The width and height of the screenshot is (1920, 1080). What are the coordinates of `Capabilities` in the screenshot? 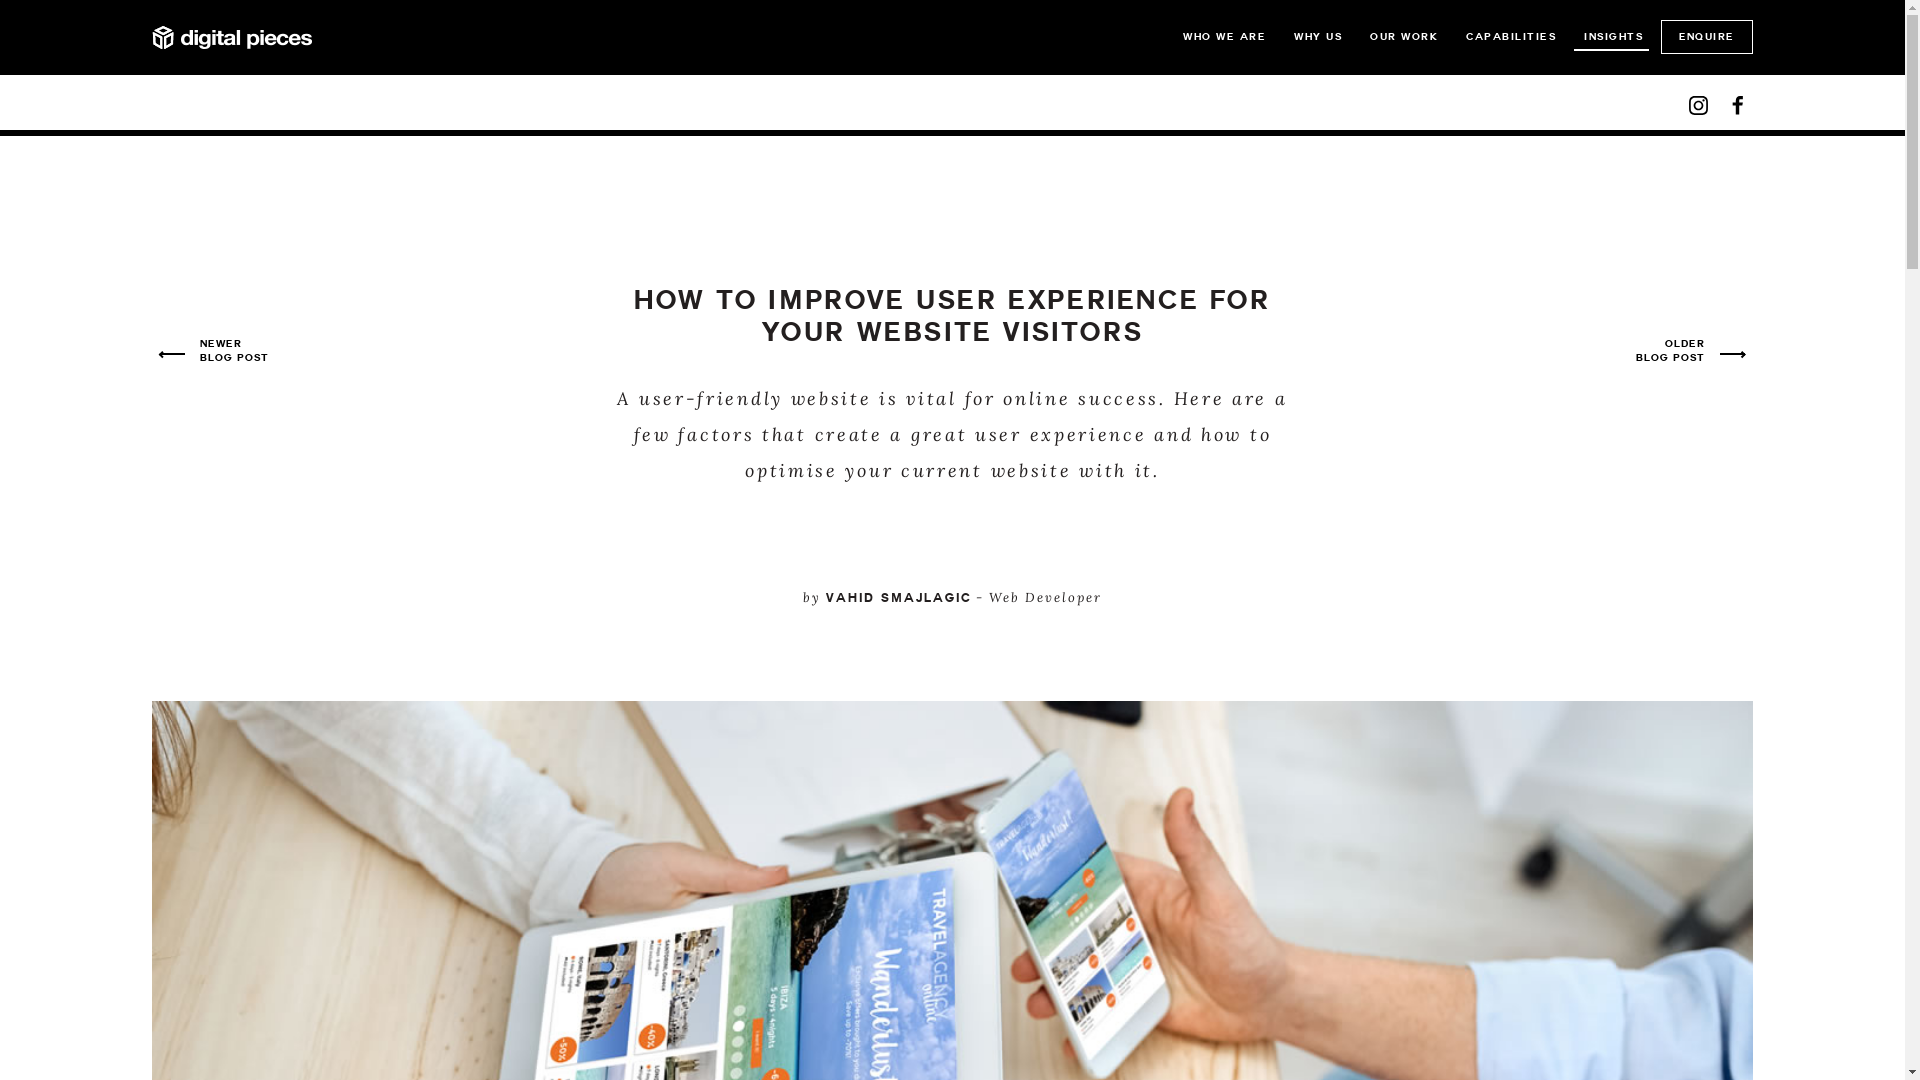 It's located at (1509, 34).